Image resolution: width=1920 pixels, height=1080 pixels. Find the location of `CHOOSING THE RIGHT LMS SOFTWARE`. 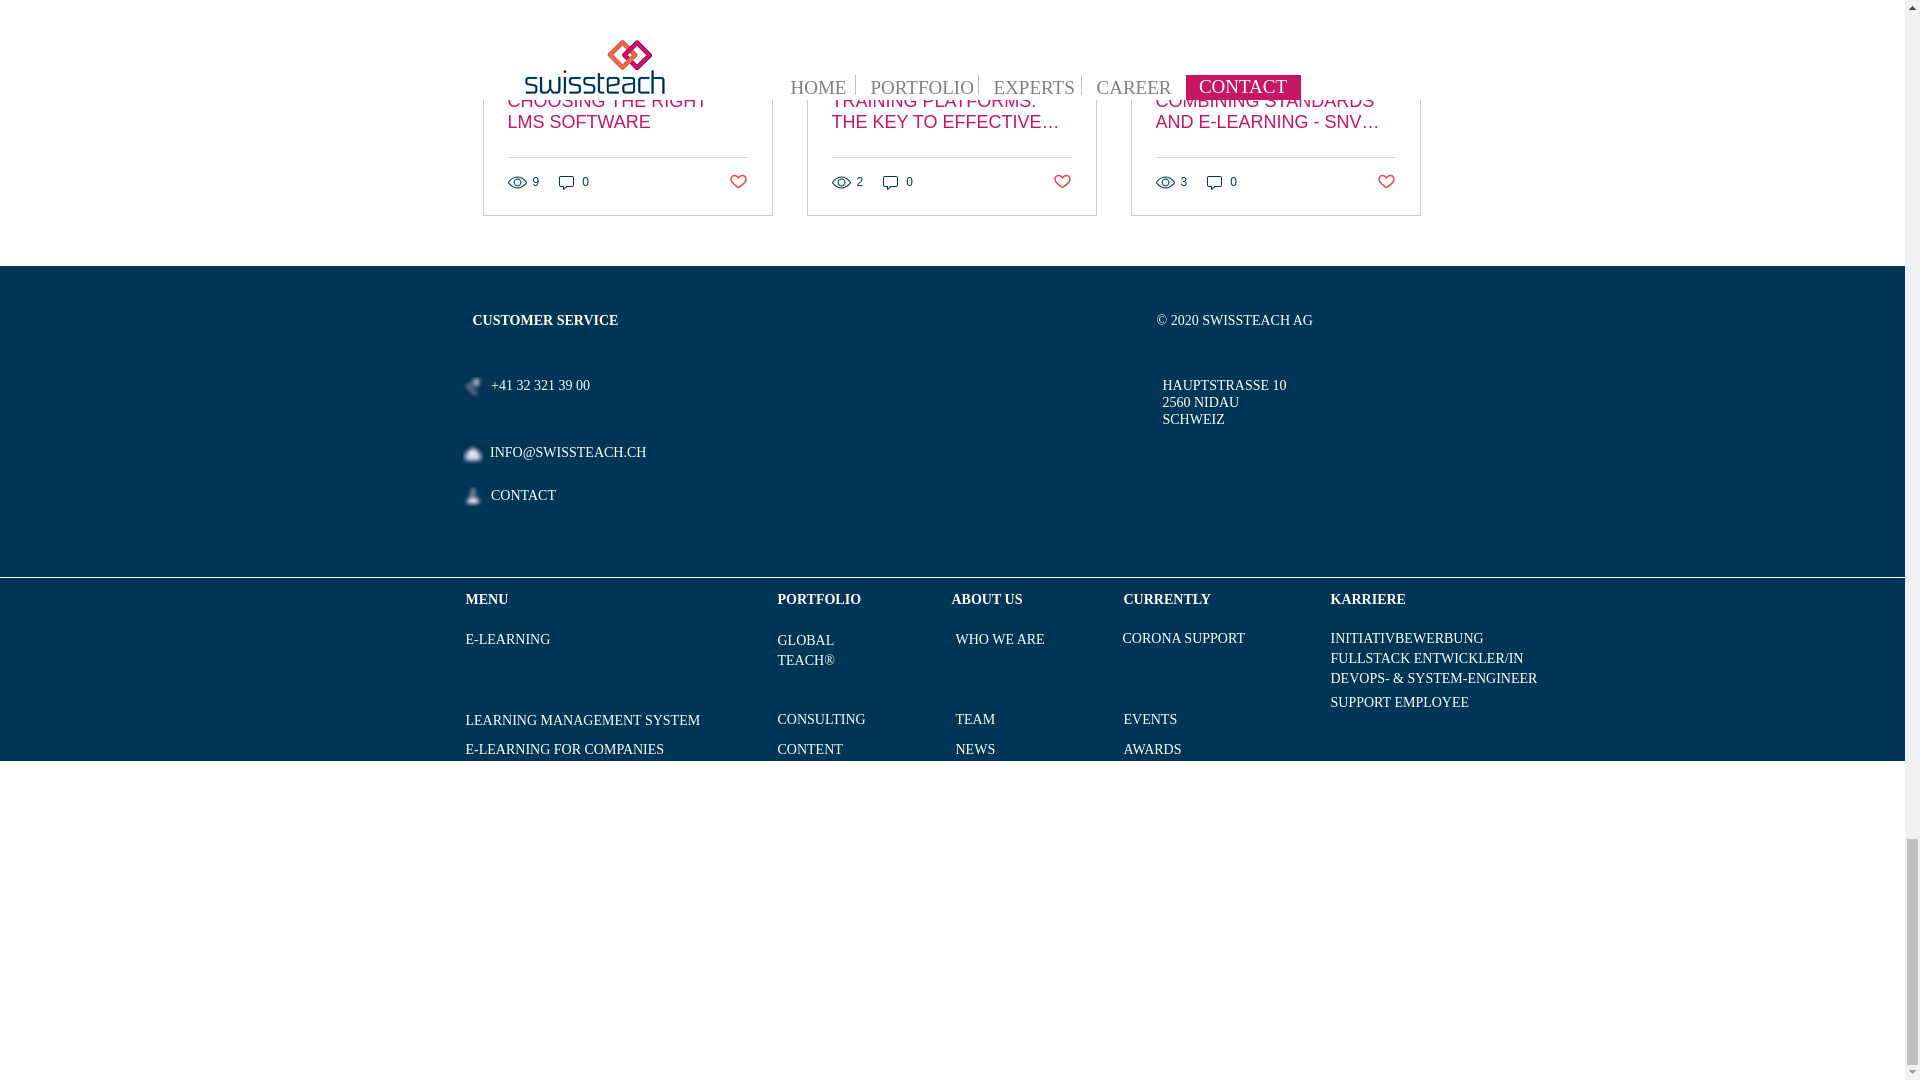

CHOOSING THE RIGHT LMS SOFTWARE is located at coordinates (628, 111).